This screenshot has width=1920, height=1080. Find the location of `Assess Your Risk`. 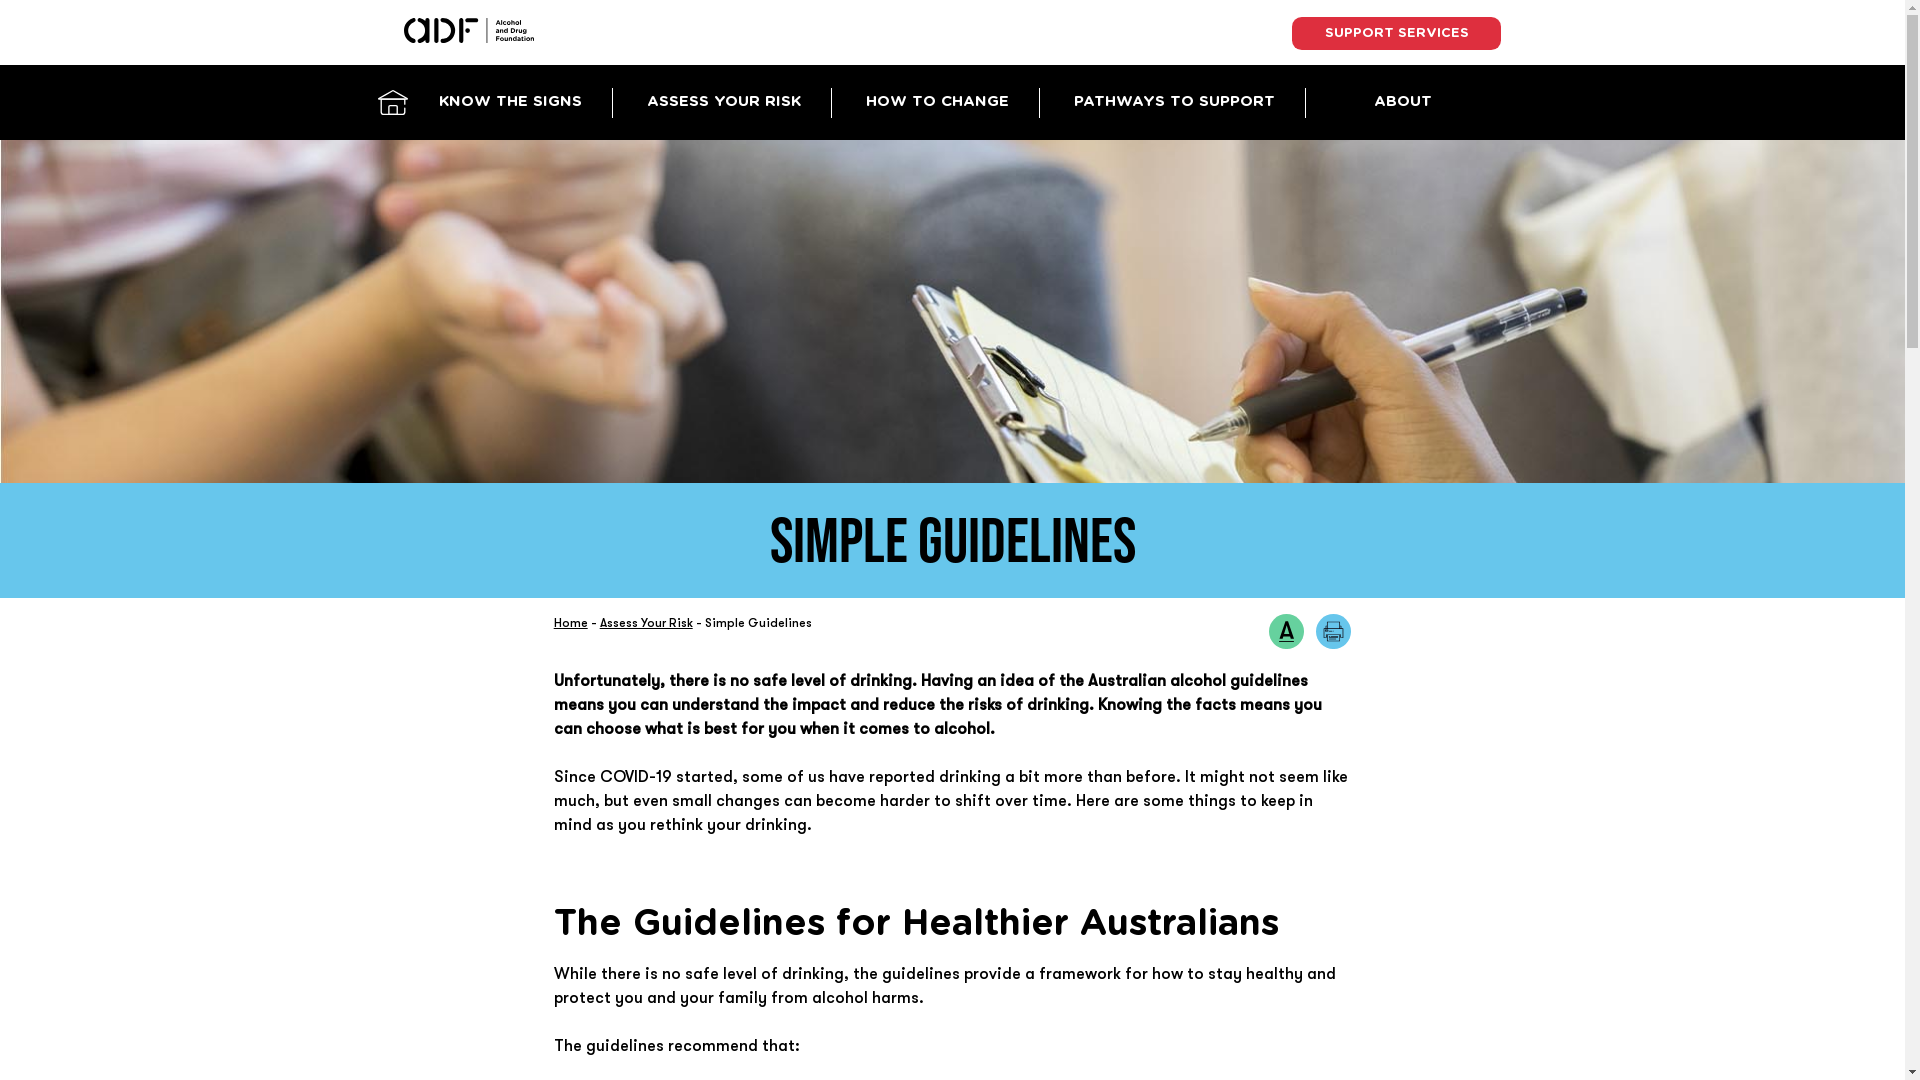

Assess Your Risk is located at coordinates (646, 623).